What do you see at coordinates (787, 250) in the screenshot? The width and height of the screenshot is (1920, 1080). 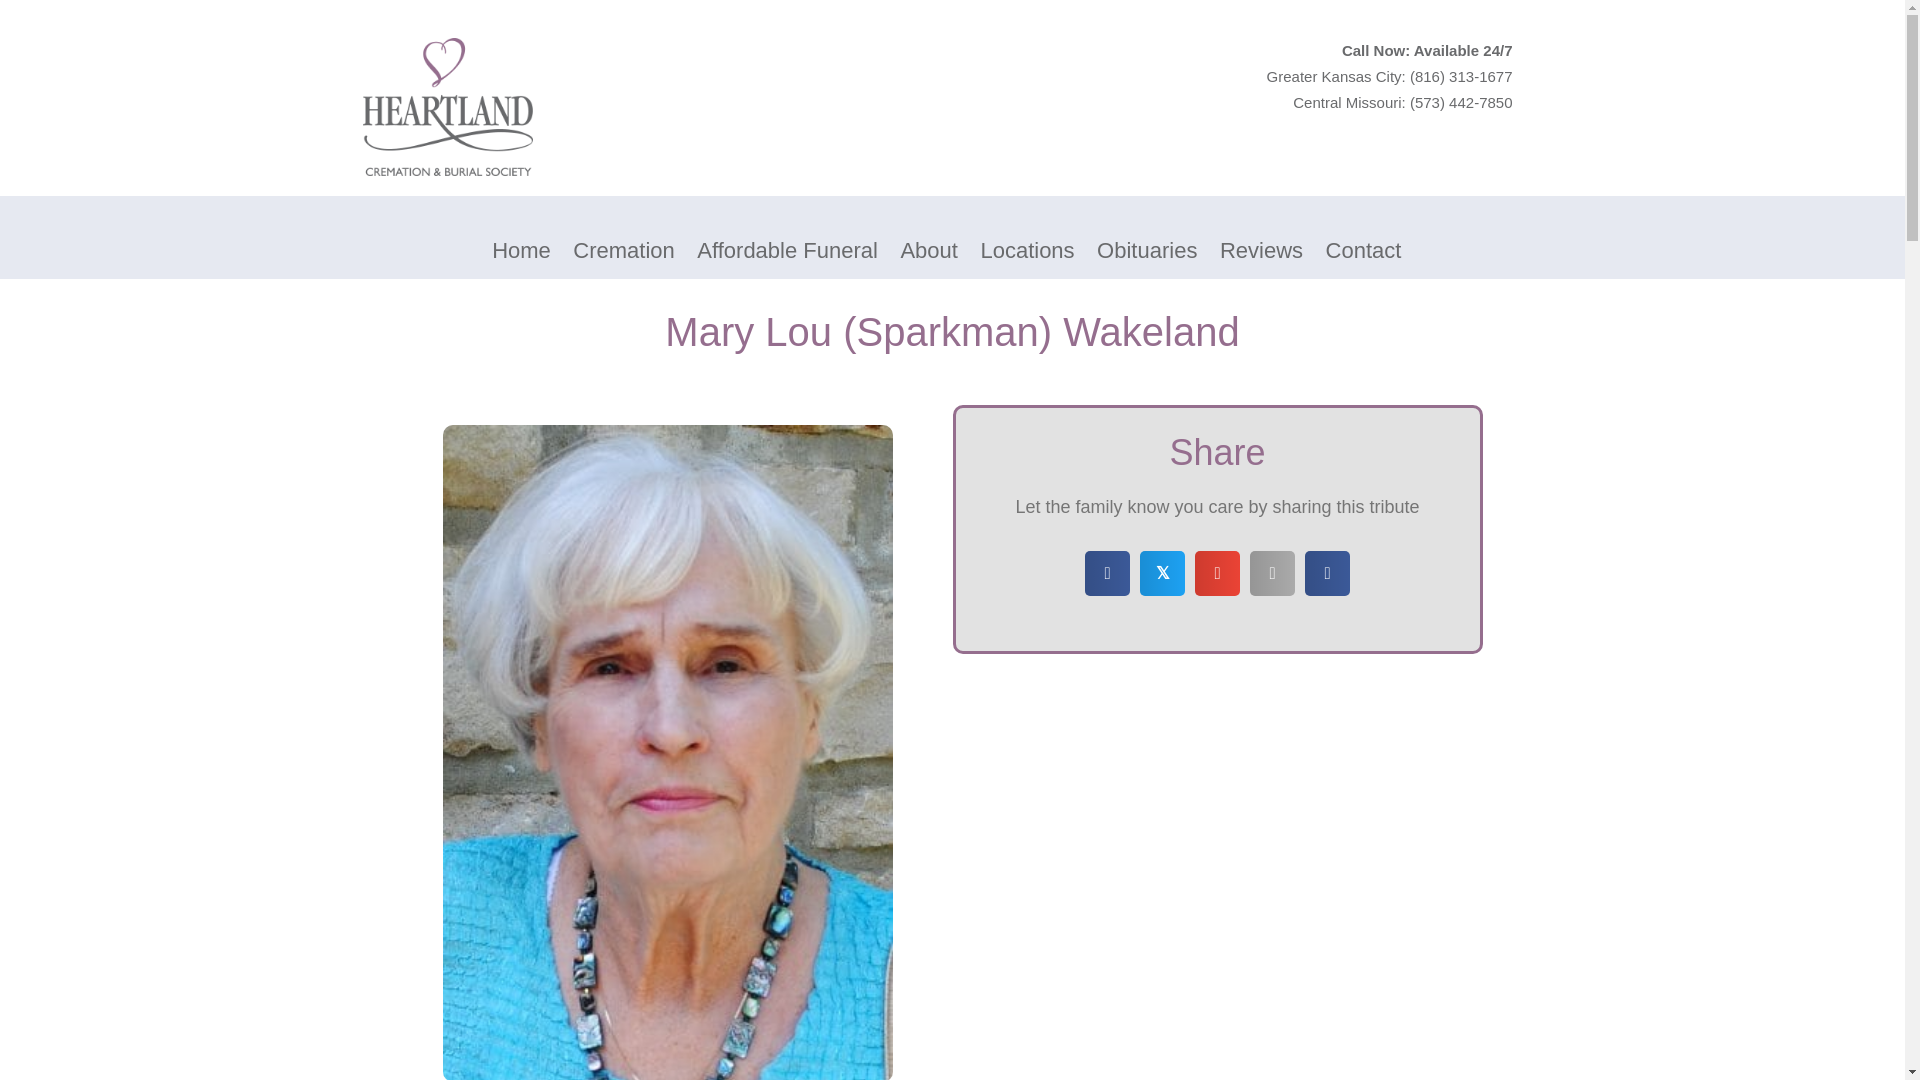 I see `Affordable Funeral` at bounding box center [787, 250].